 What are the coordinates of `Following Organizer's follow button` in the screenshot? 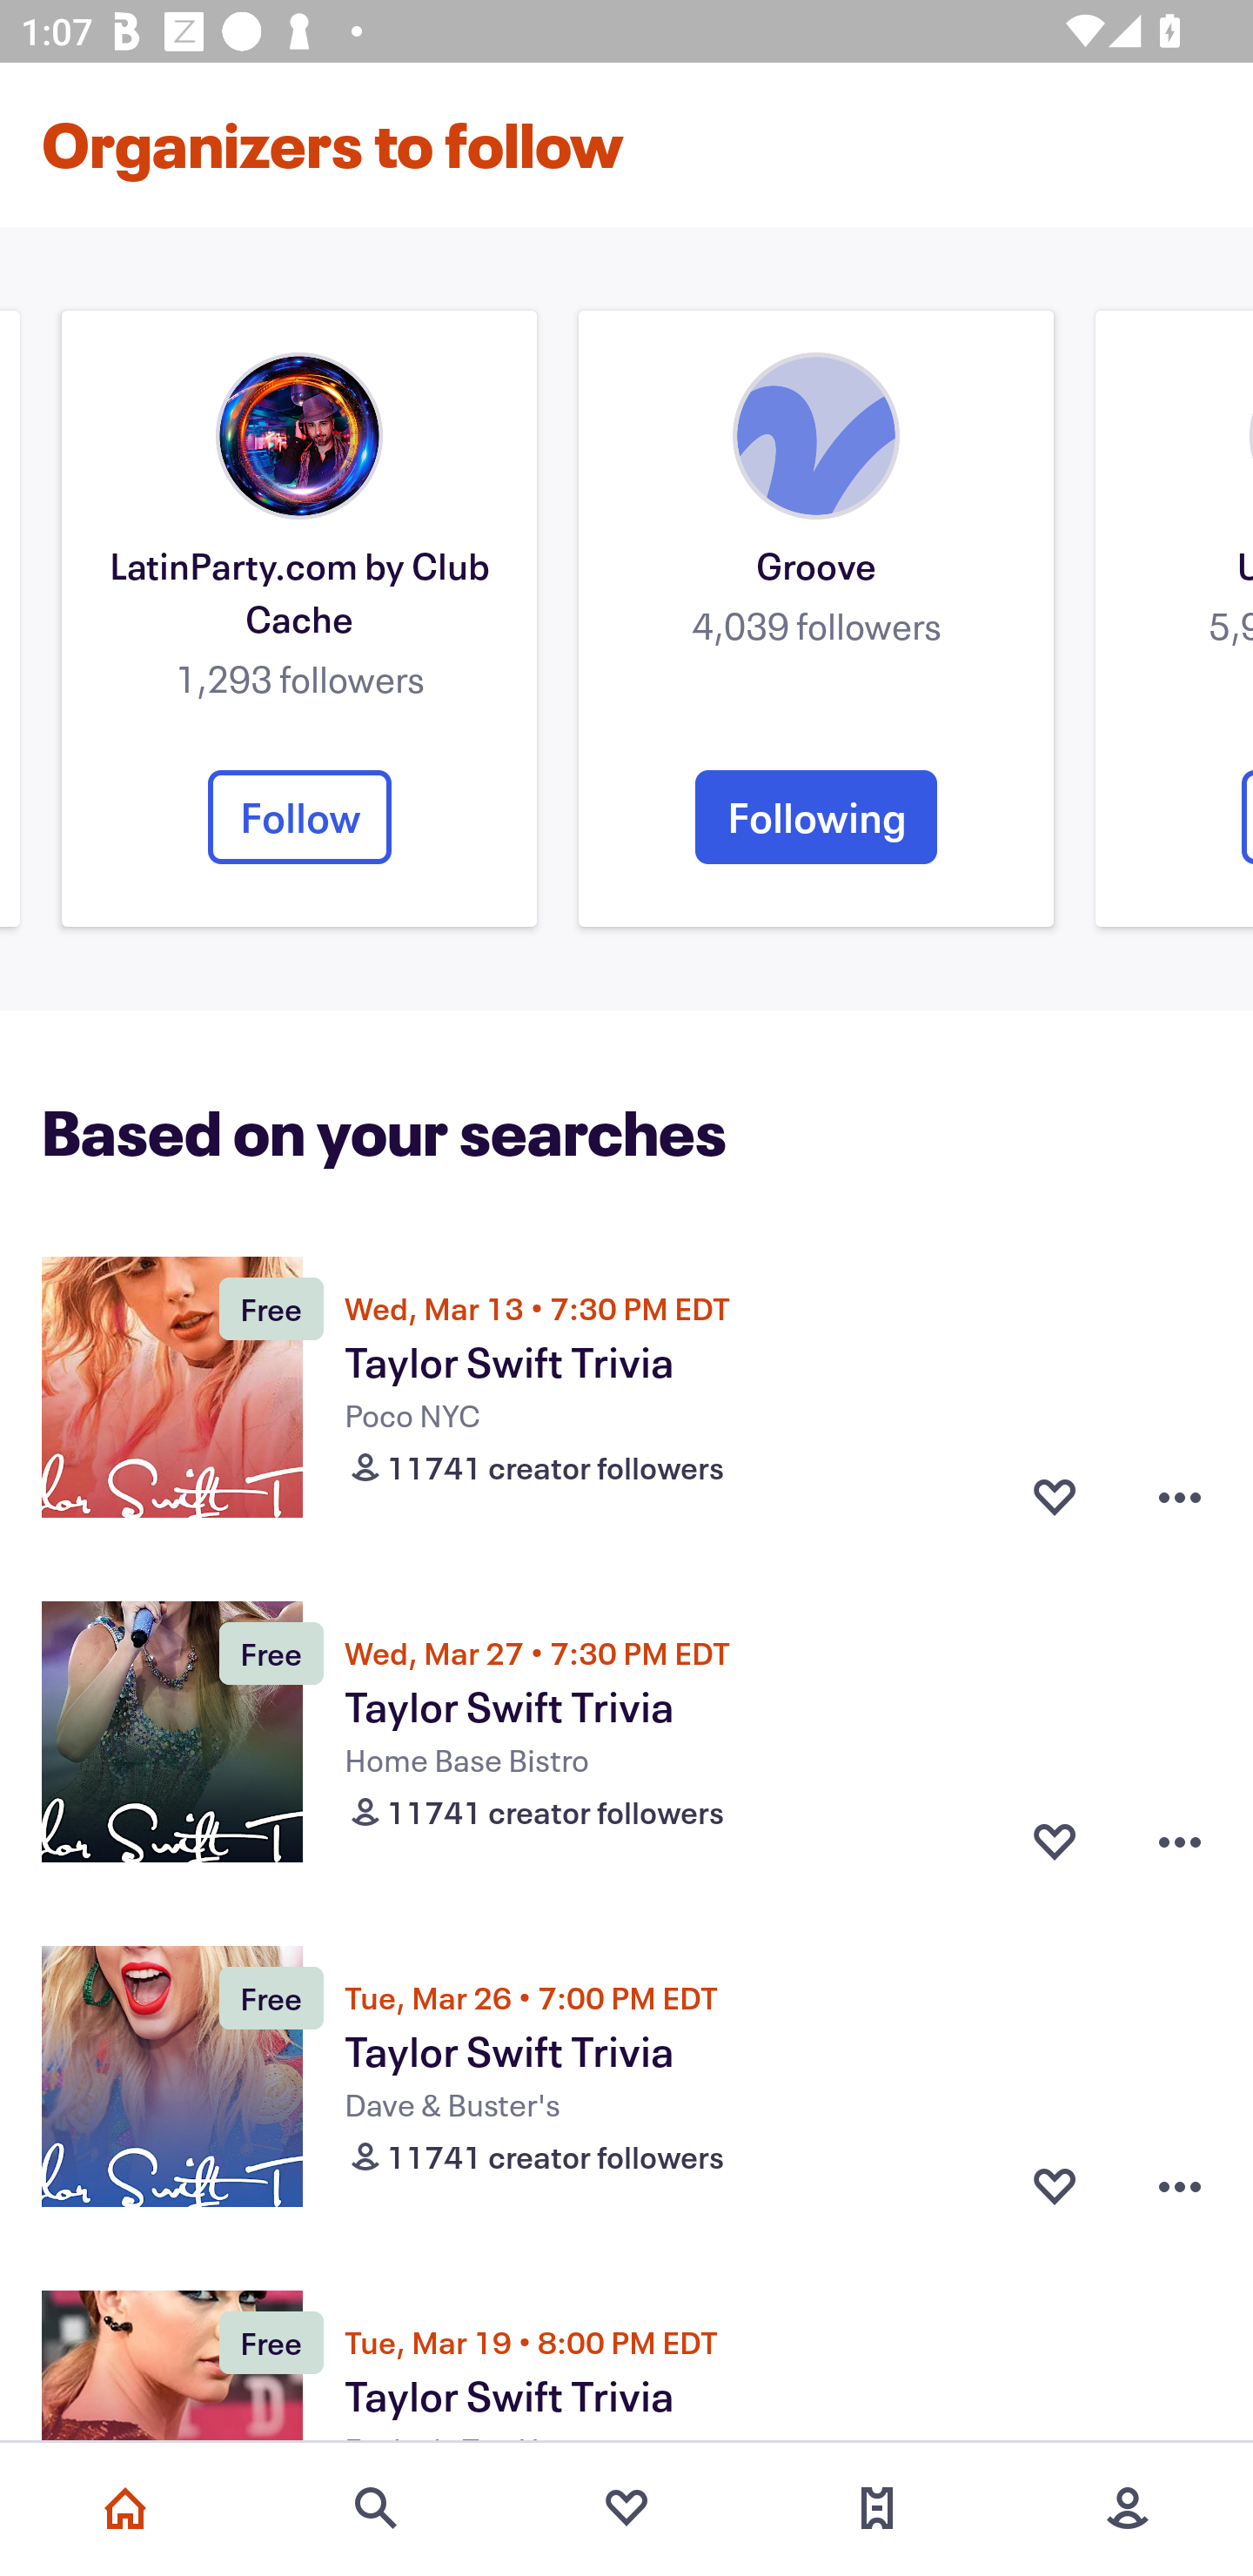 It's located at (816, 816).